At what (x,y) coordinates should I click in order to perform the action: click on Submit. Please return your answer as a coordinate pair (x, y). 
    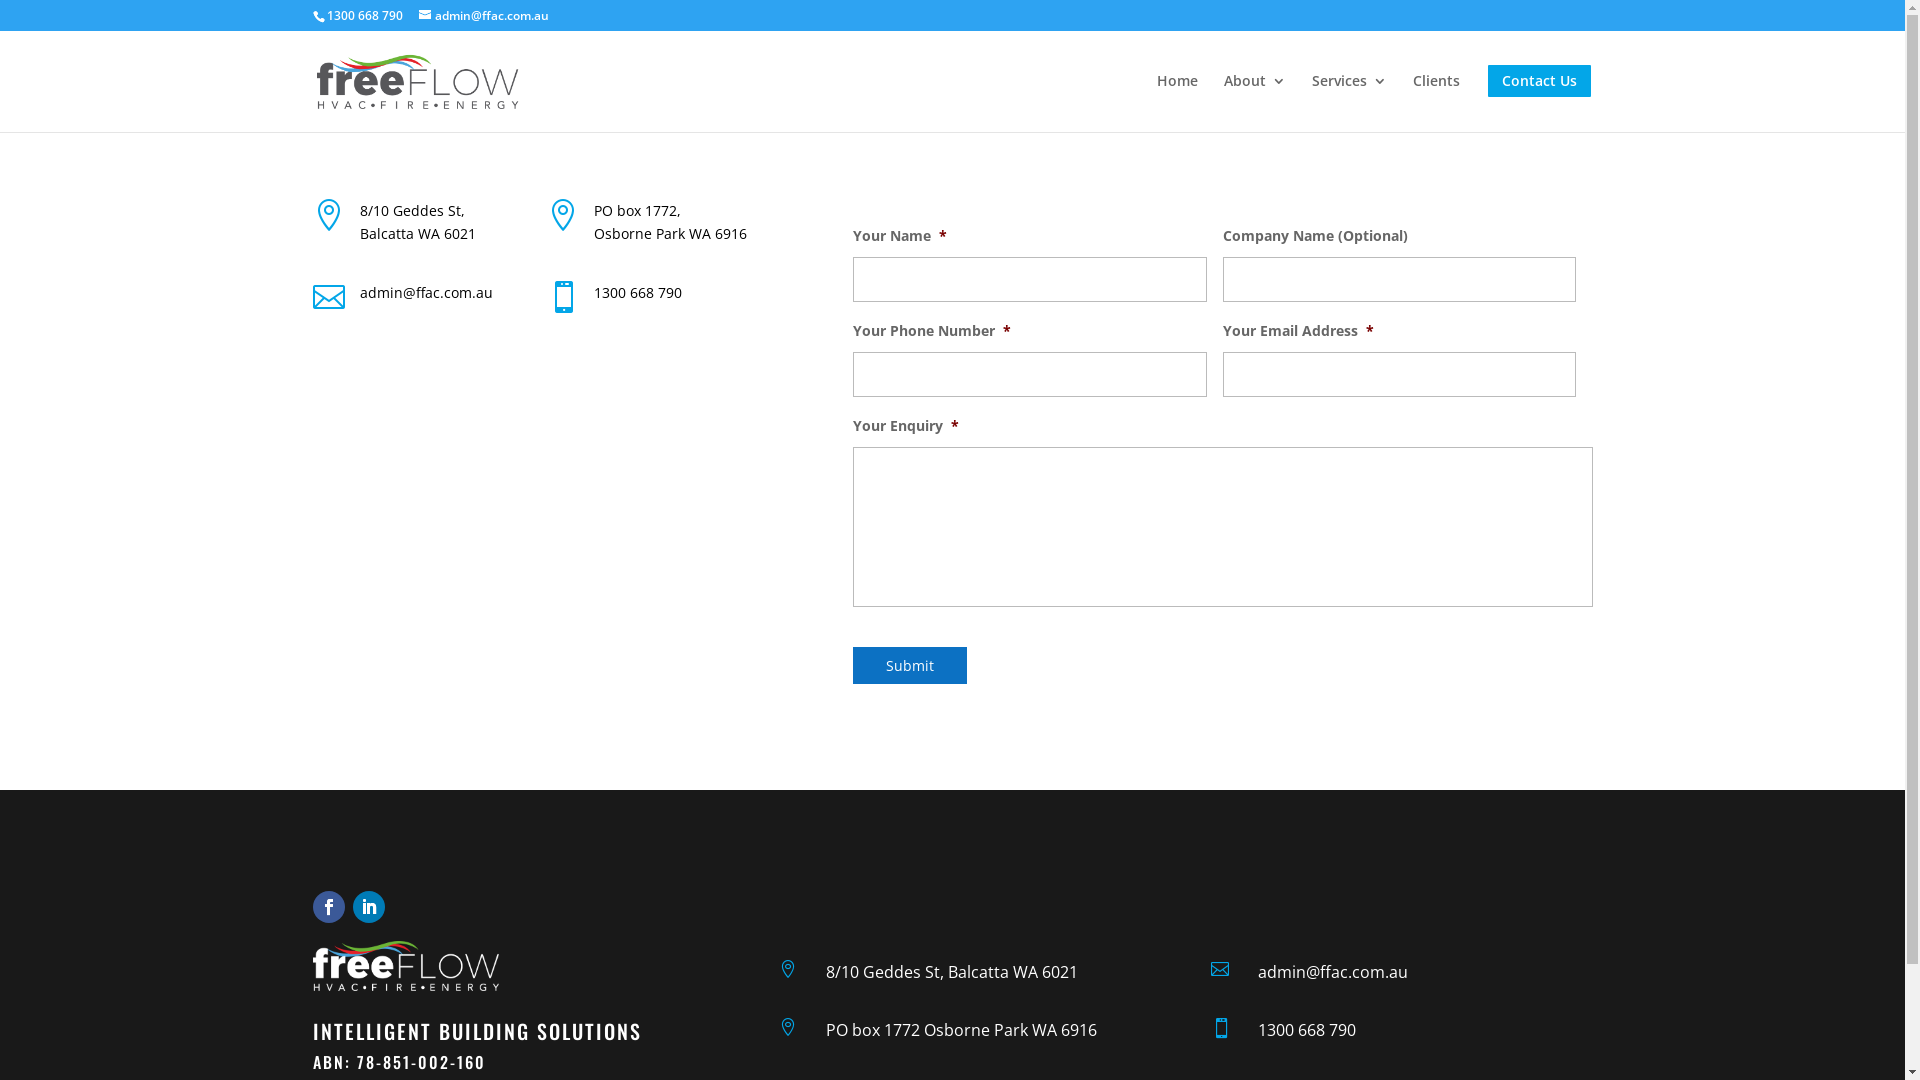
    Looking at the image, I should click on (910, 666).